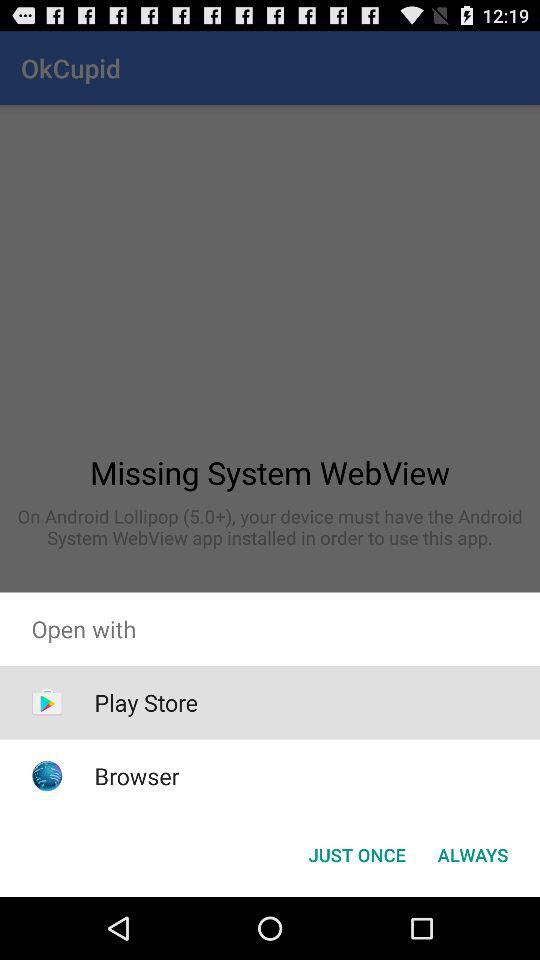 The width and height of the screenshot is (540, 960). What do you see at coordinates (146, 702) in the screenshot?
I see `scroll to the play store icon` at bounding box center [146, 702].